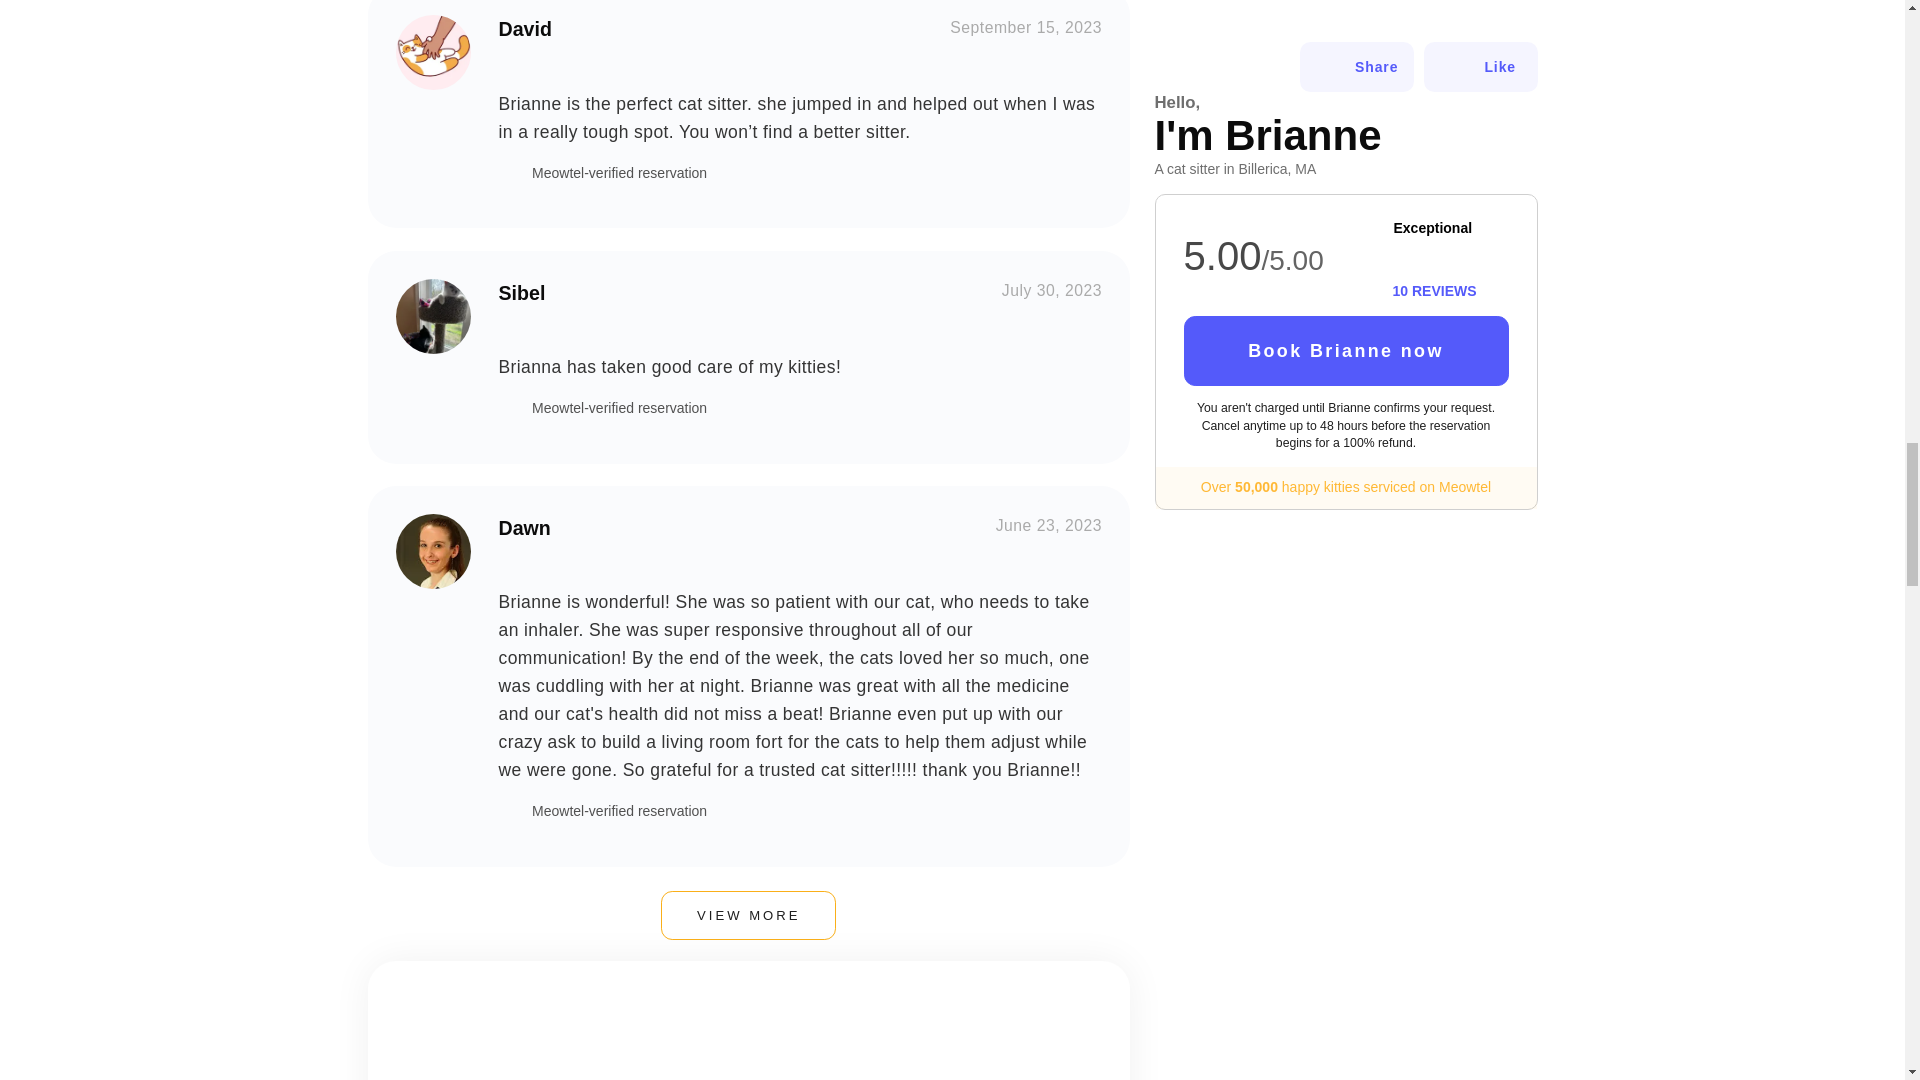  What do you see at coordinates (748, 916) in the screenshot?
I see `VIEW MORE` at bounding box center [748, 916].